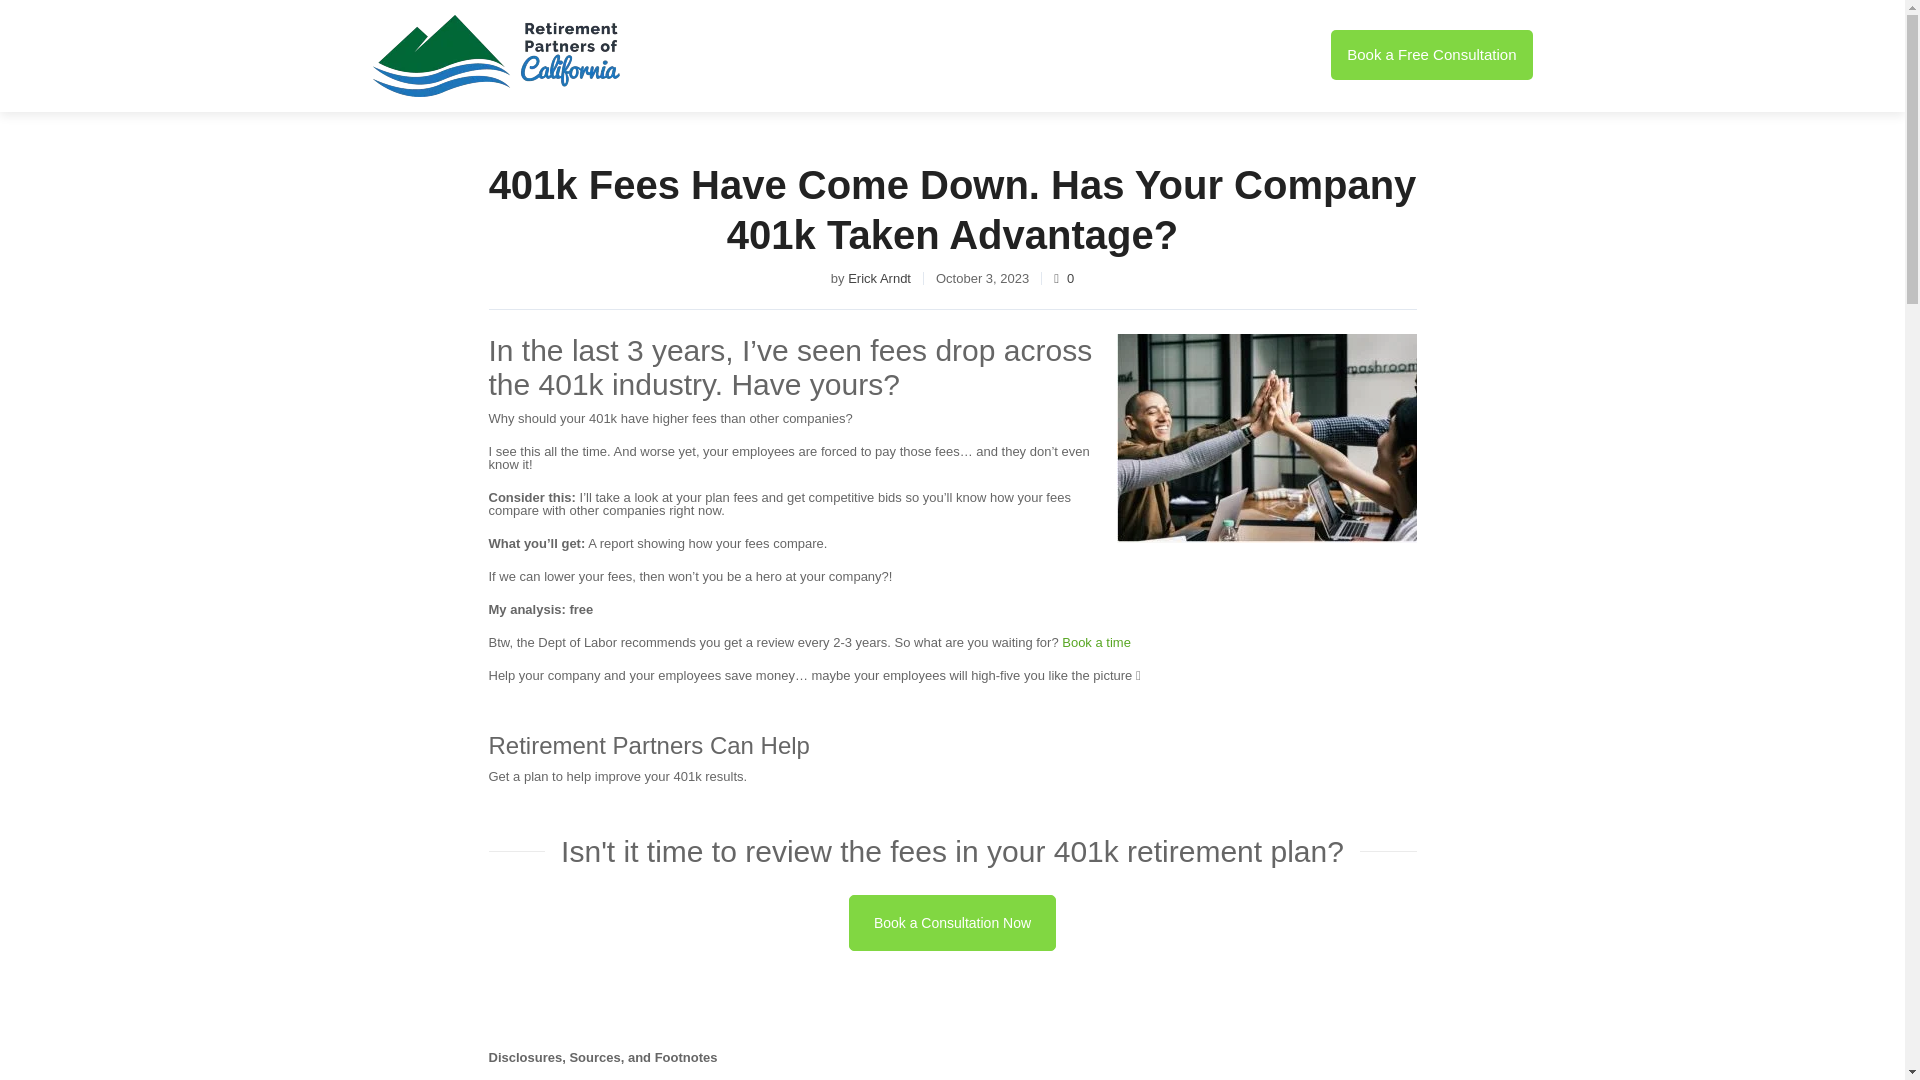  What do you see at coordinates (1096, 642) in the screenshot?
I see `Book a time` at bounding box center [1096, 642].